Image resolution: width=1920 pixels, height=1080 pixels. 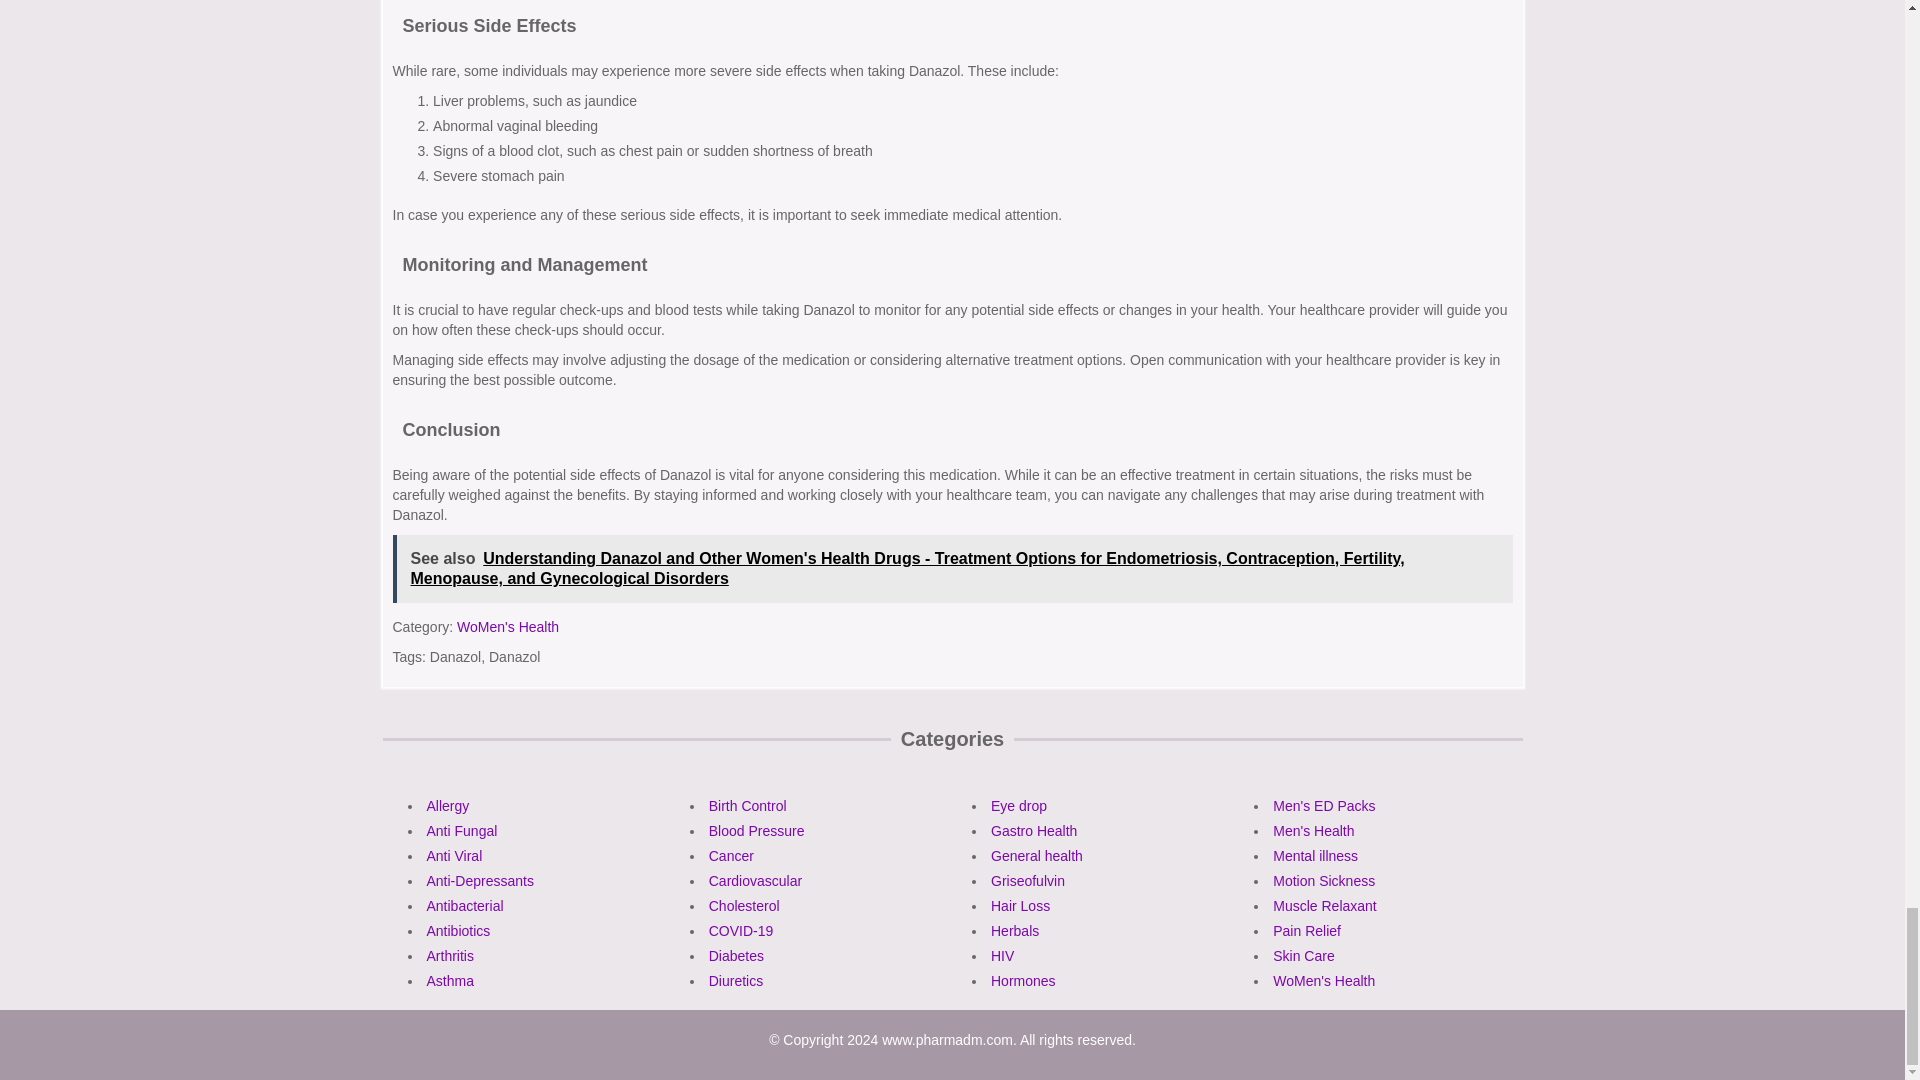 I want to click on Anti Fungal, so click(x=462, y=830).